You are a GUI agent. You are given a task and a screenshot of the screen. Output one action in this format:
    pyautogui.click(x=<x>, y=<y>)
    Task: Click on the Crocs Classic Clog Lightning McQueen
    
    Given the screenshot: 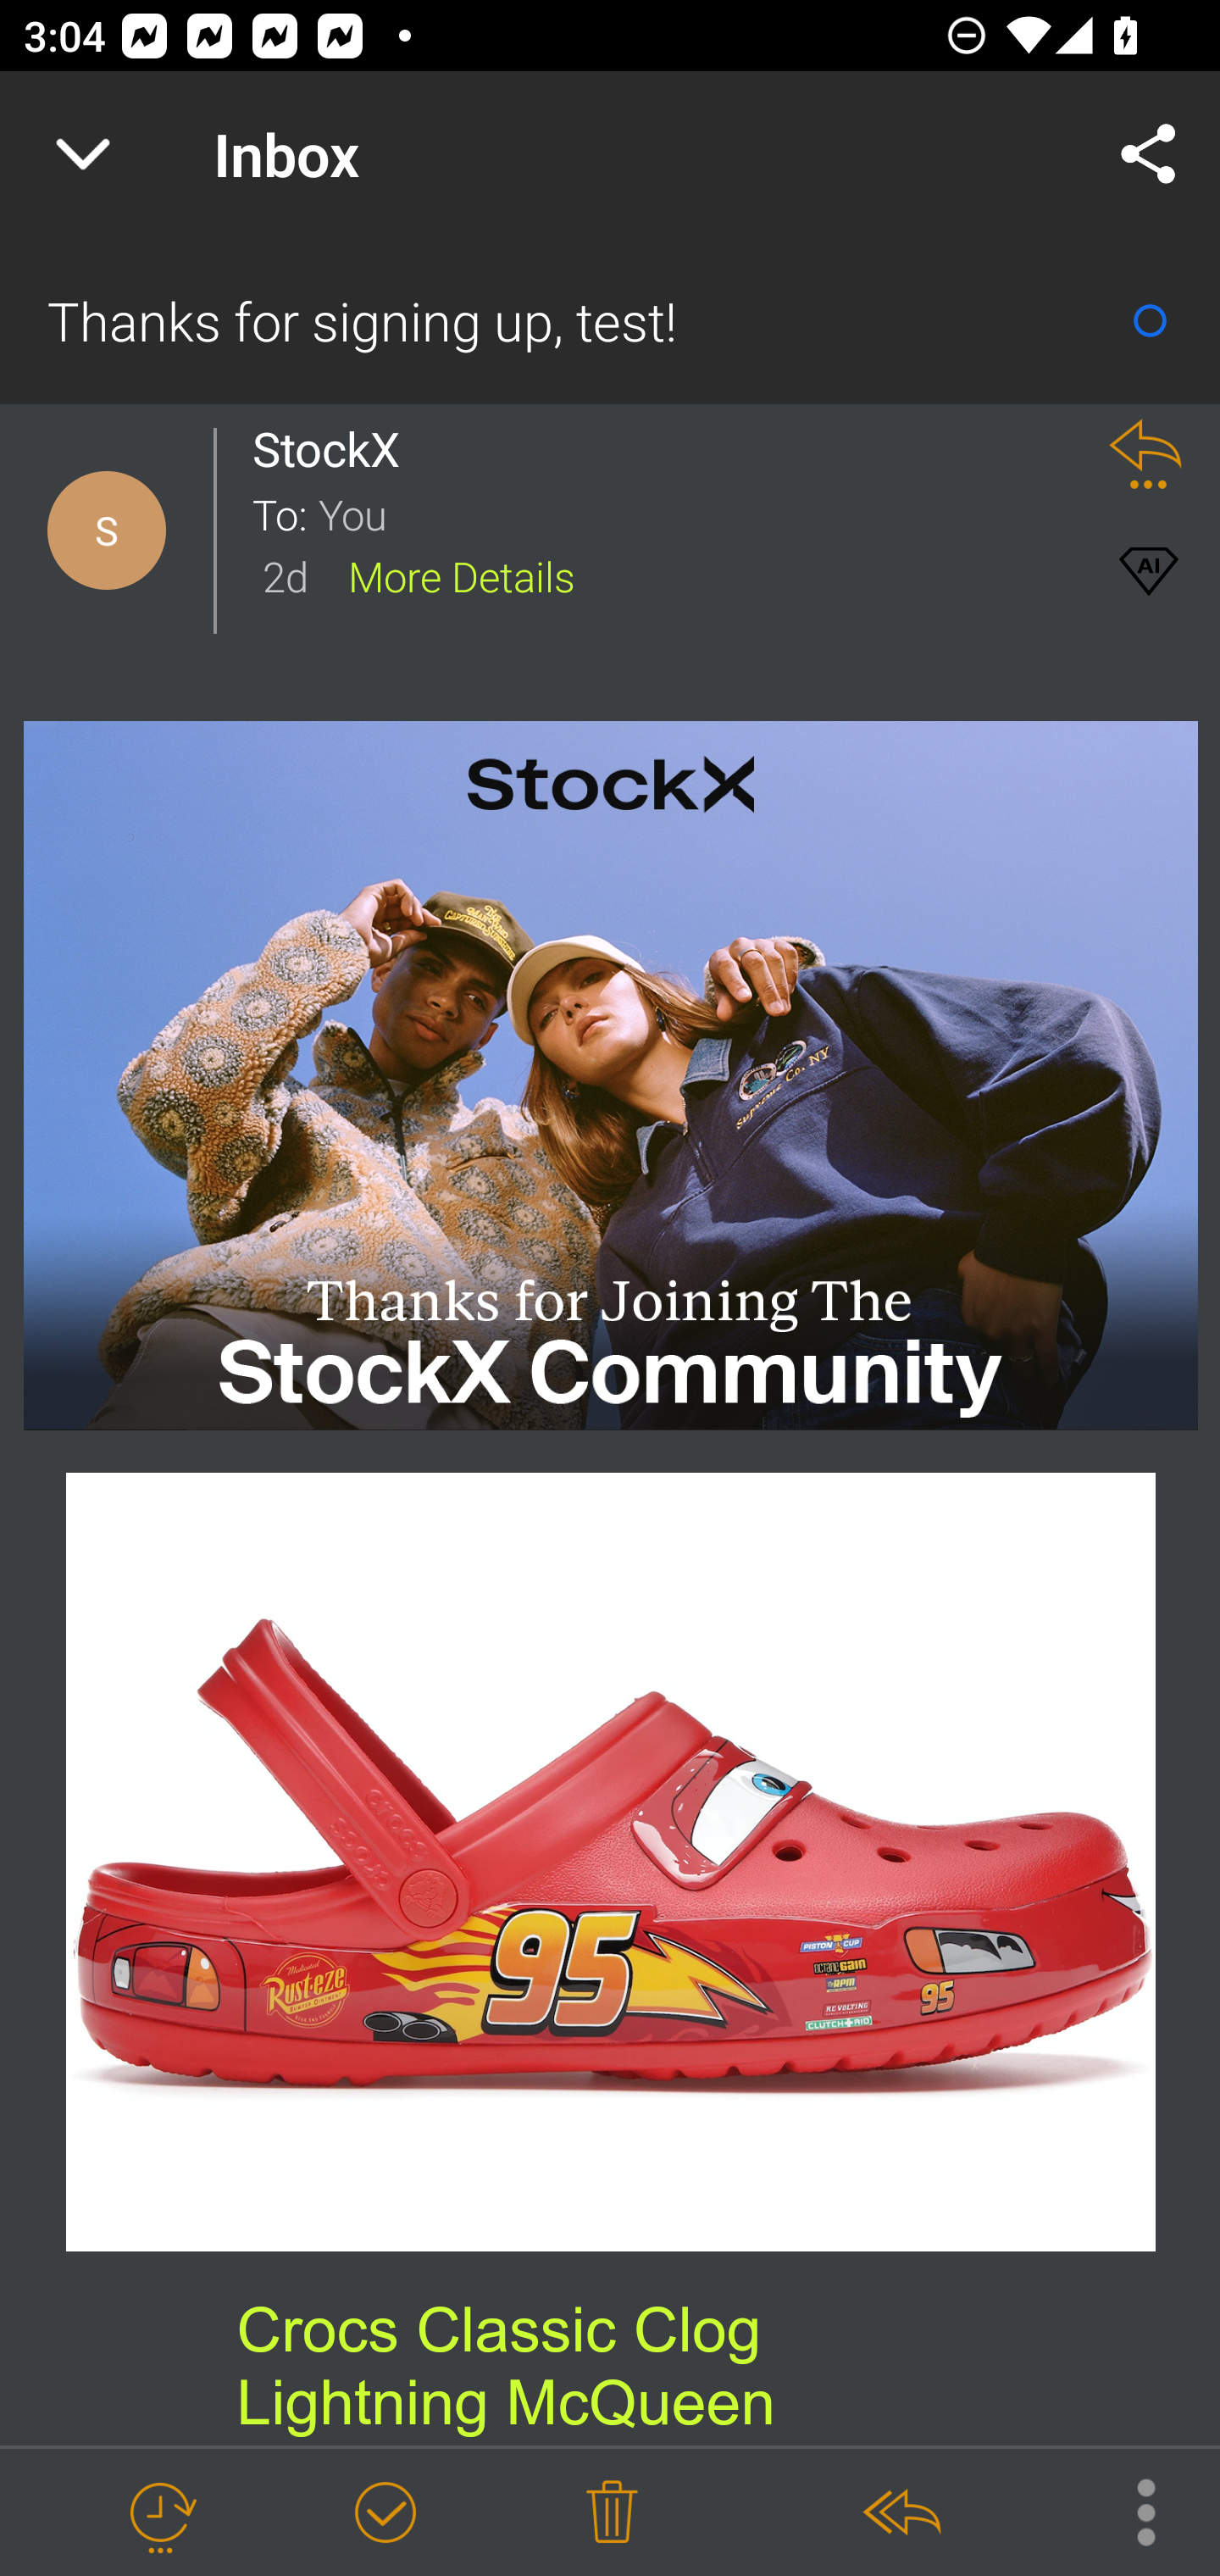 What is the action you would take?
    pyautogui.click(x=612, y=1863)
    